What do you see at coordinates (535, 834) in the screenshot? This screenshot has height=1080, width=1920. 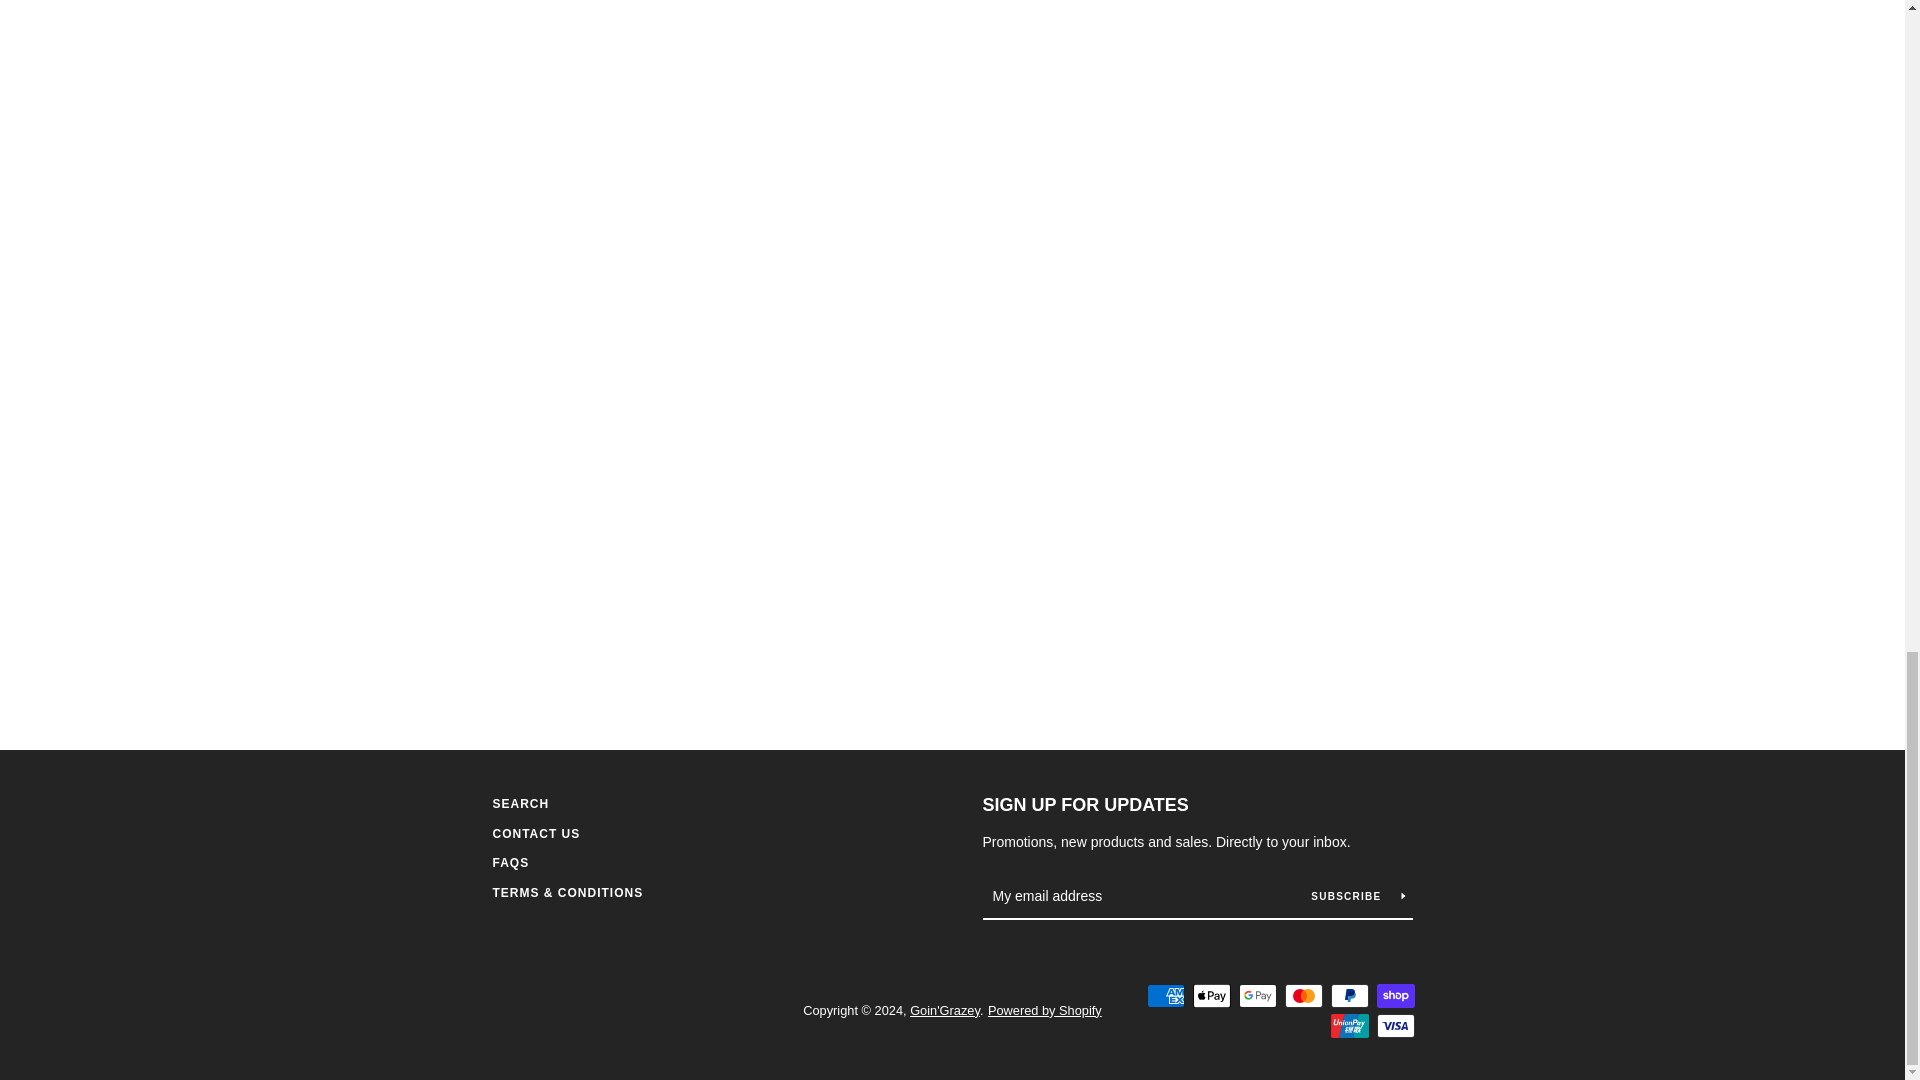 I see `CONTACT US` at bounding box center [535, 834].